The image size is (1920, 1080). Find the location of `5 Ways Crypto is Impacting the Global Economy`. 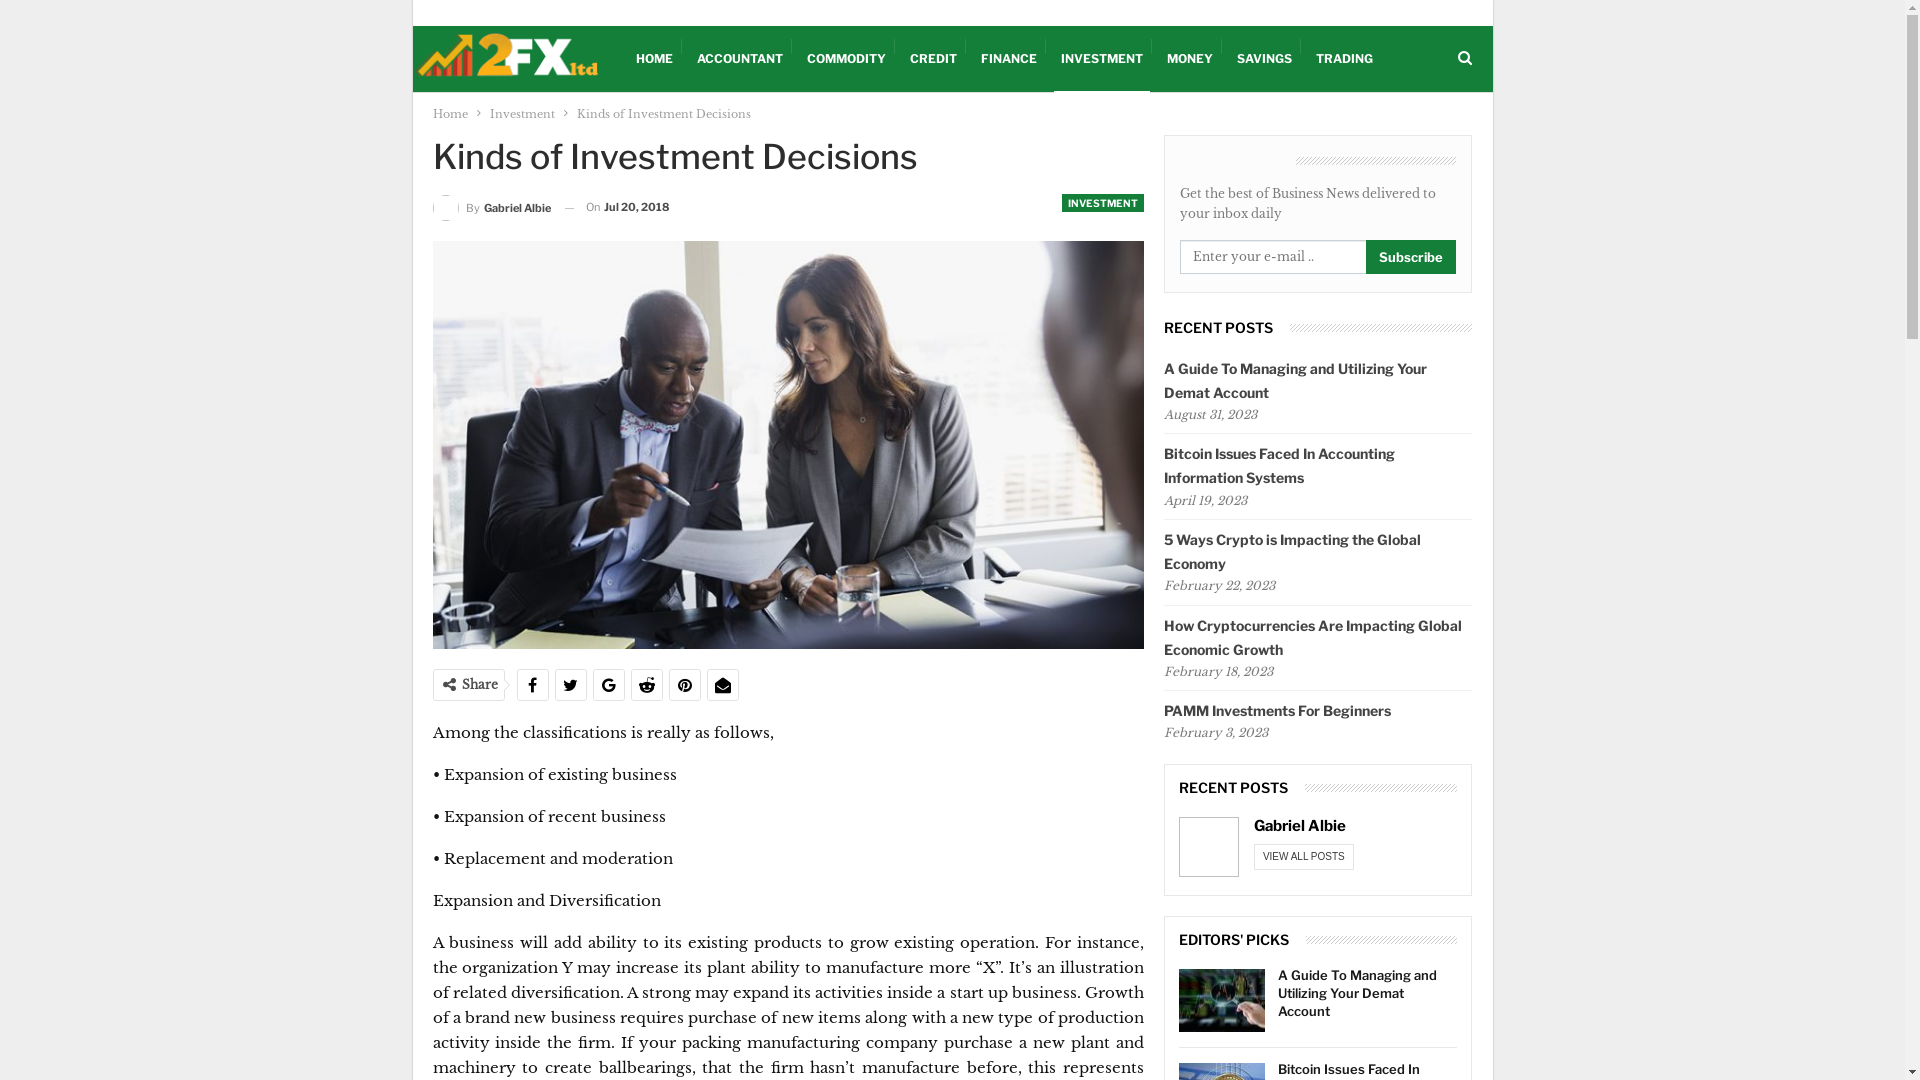

5 Ways Crypto is Impacting the Global Economy is located at coordinates (1292, 552).